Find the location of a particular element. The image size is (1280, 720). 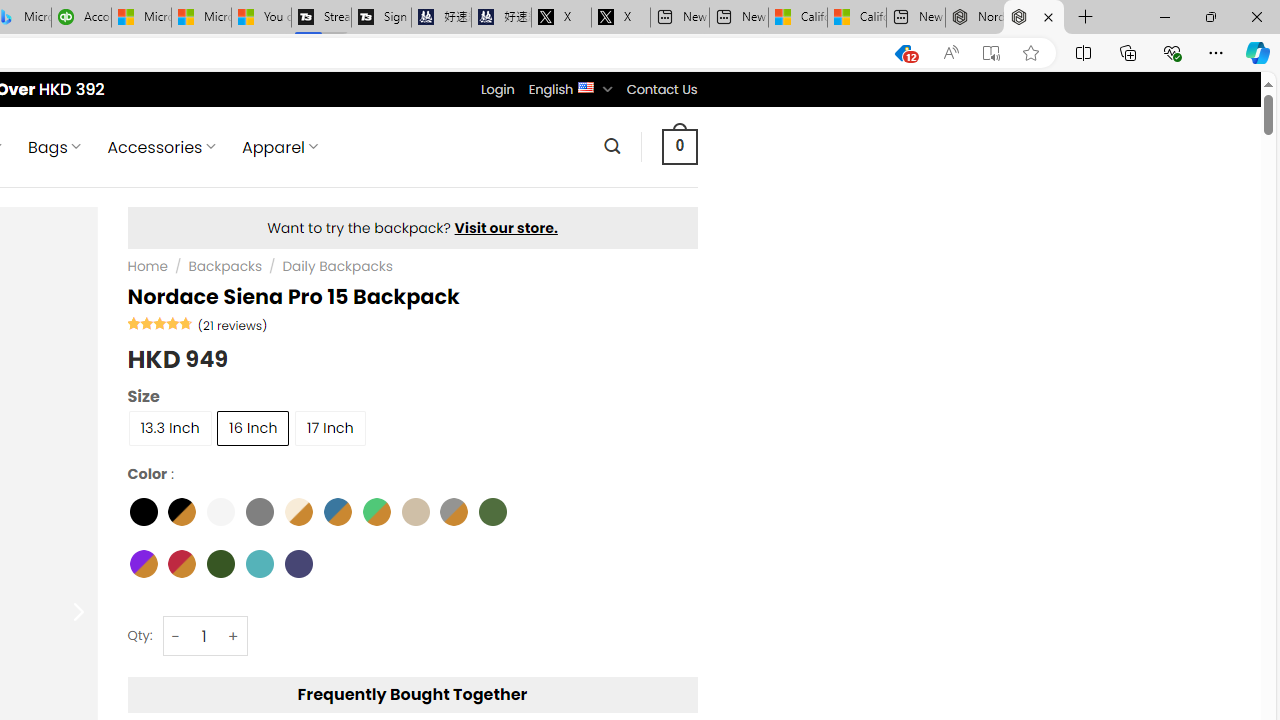

English is located at coordinates (586, 86).